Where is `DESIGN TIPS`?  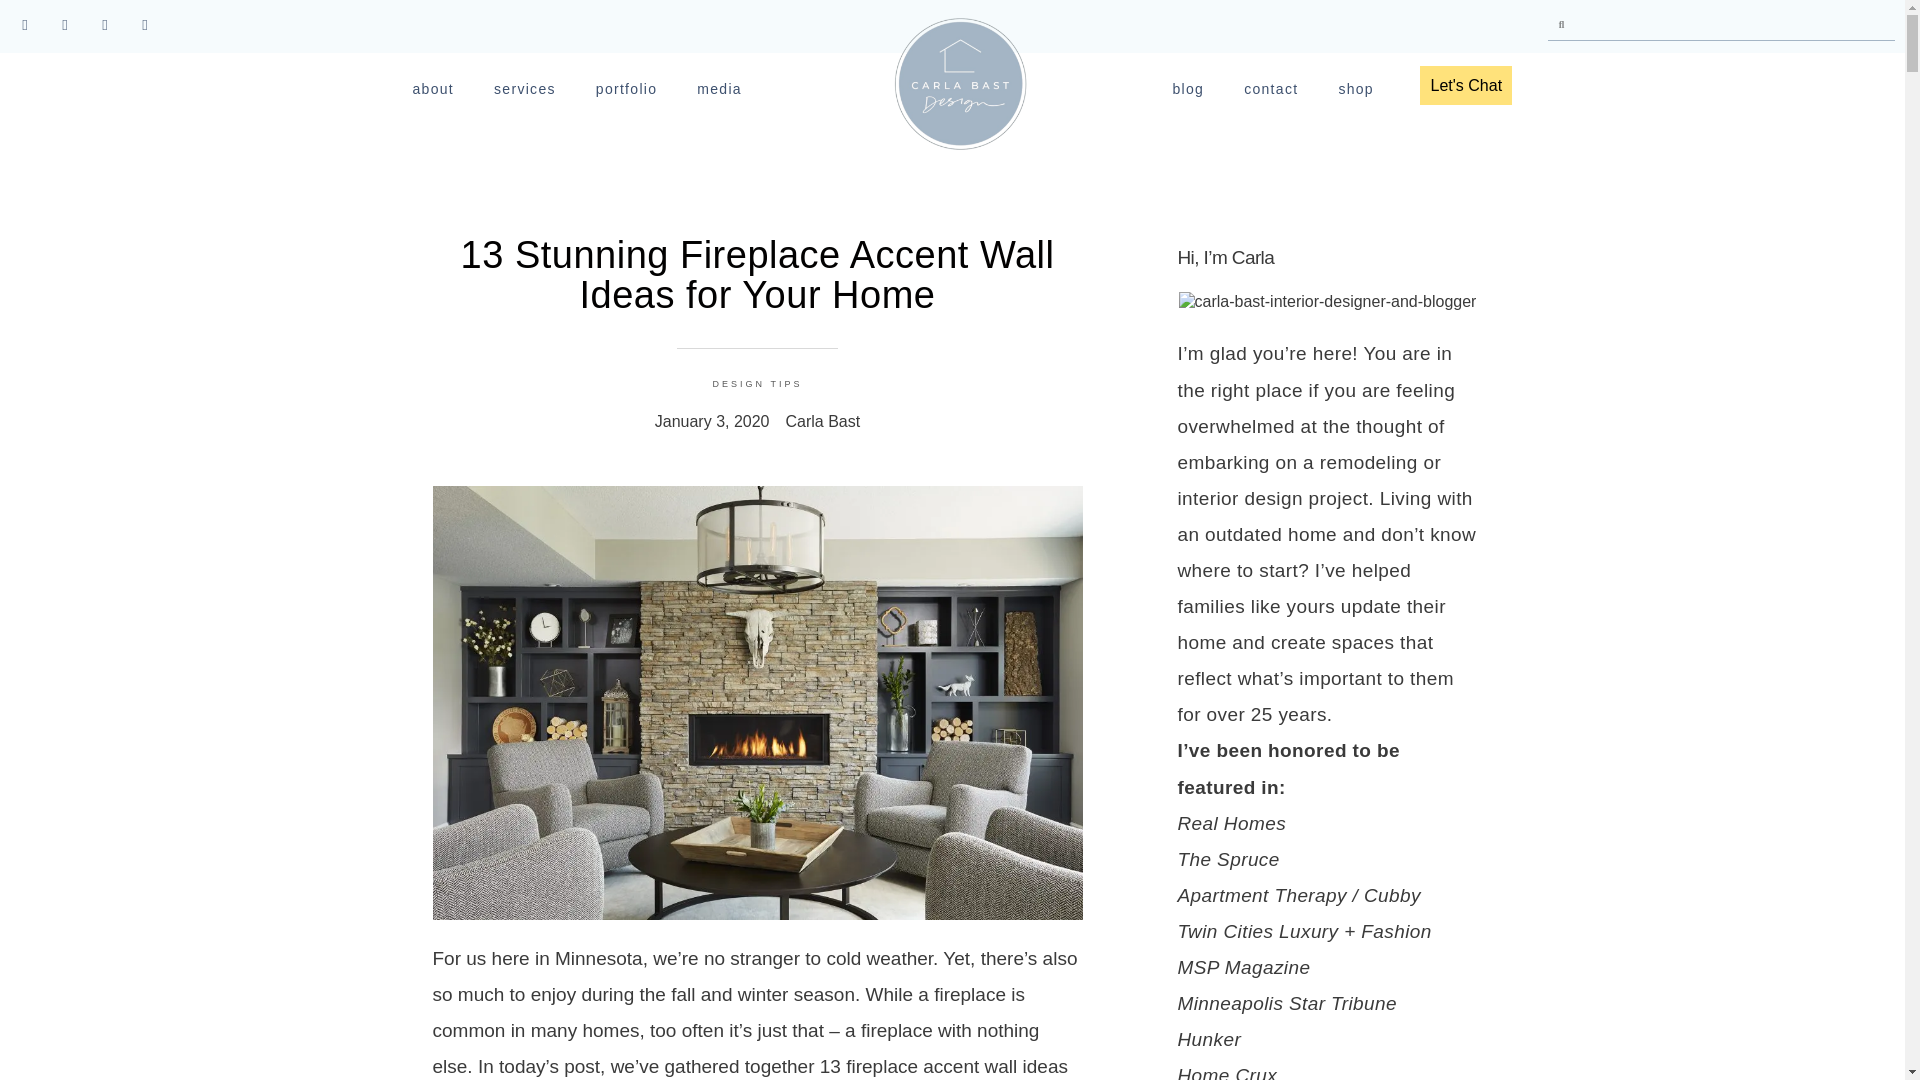
DESIGN TIPS is located at coordinates (757, 384).